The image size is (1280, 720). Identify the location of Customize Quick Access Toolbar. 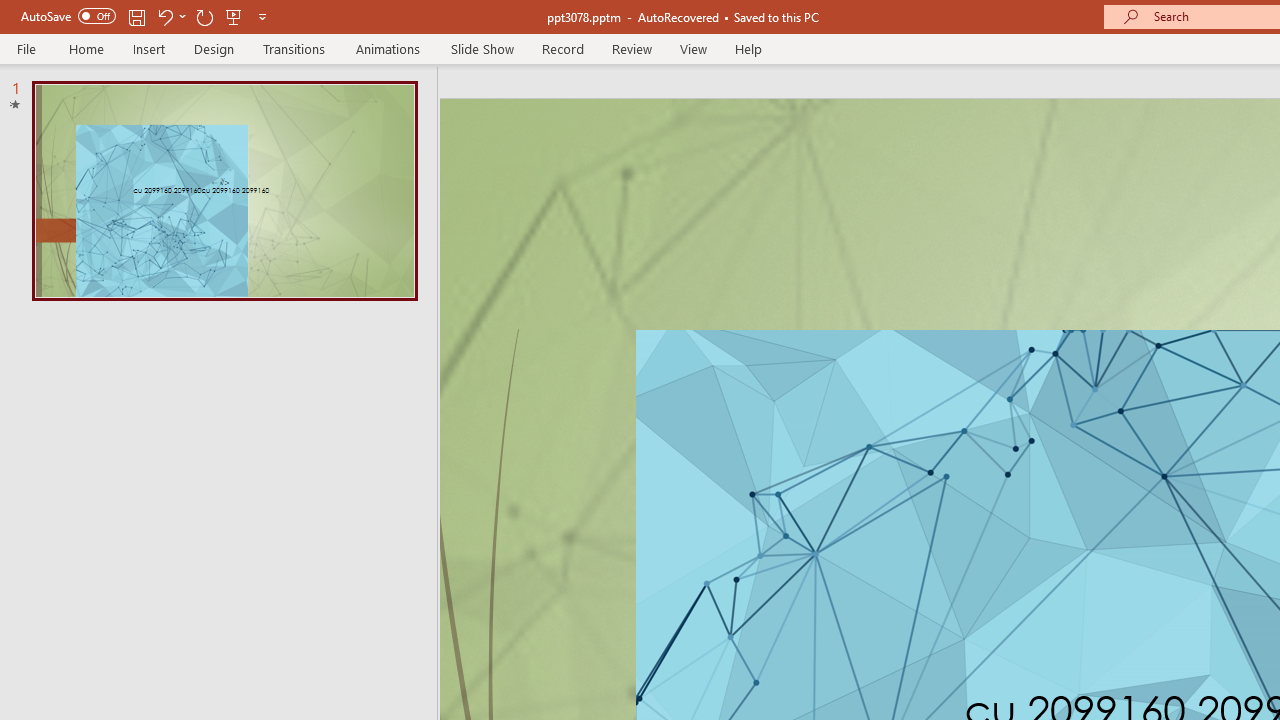
(262, 16).